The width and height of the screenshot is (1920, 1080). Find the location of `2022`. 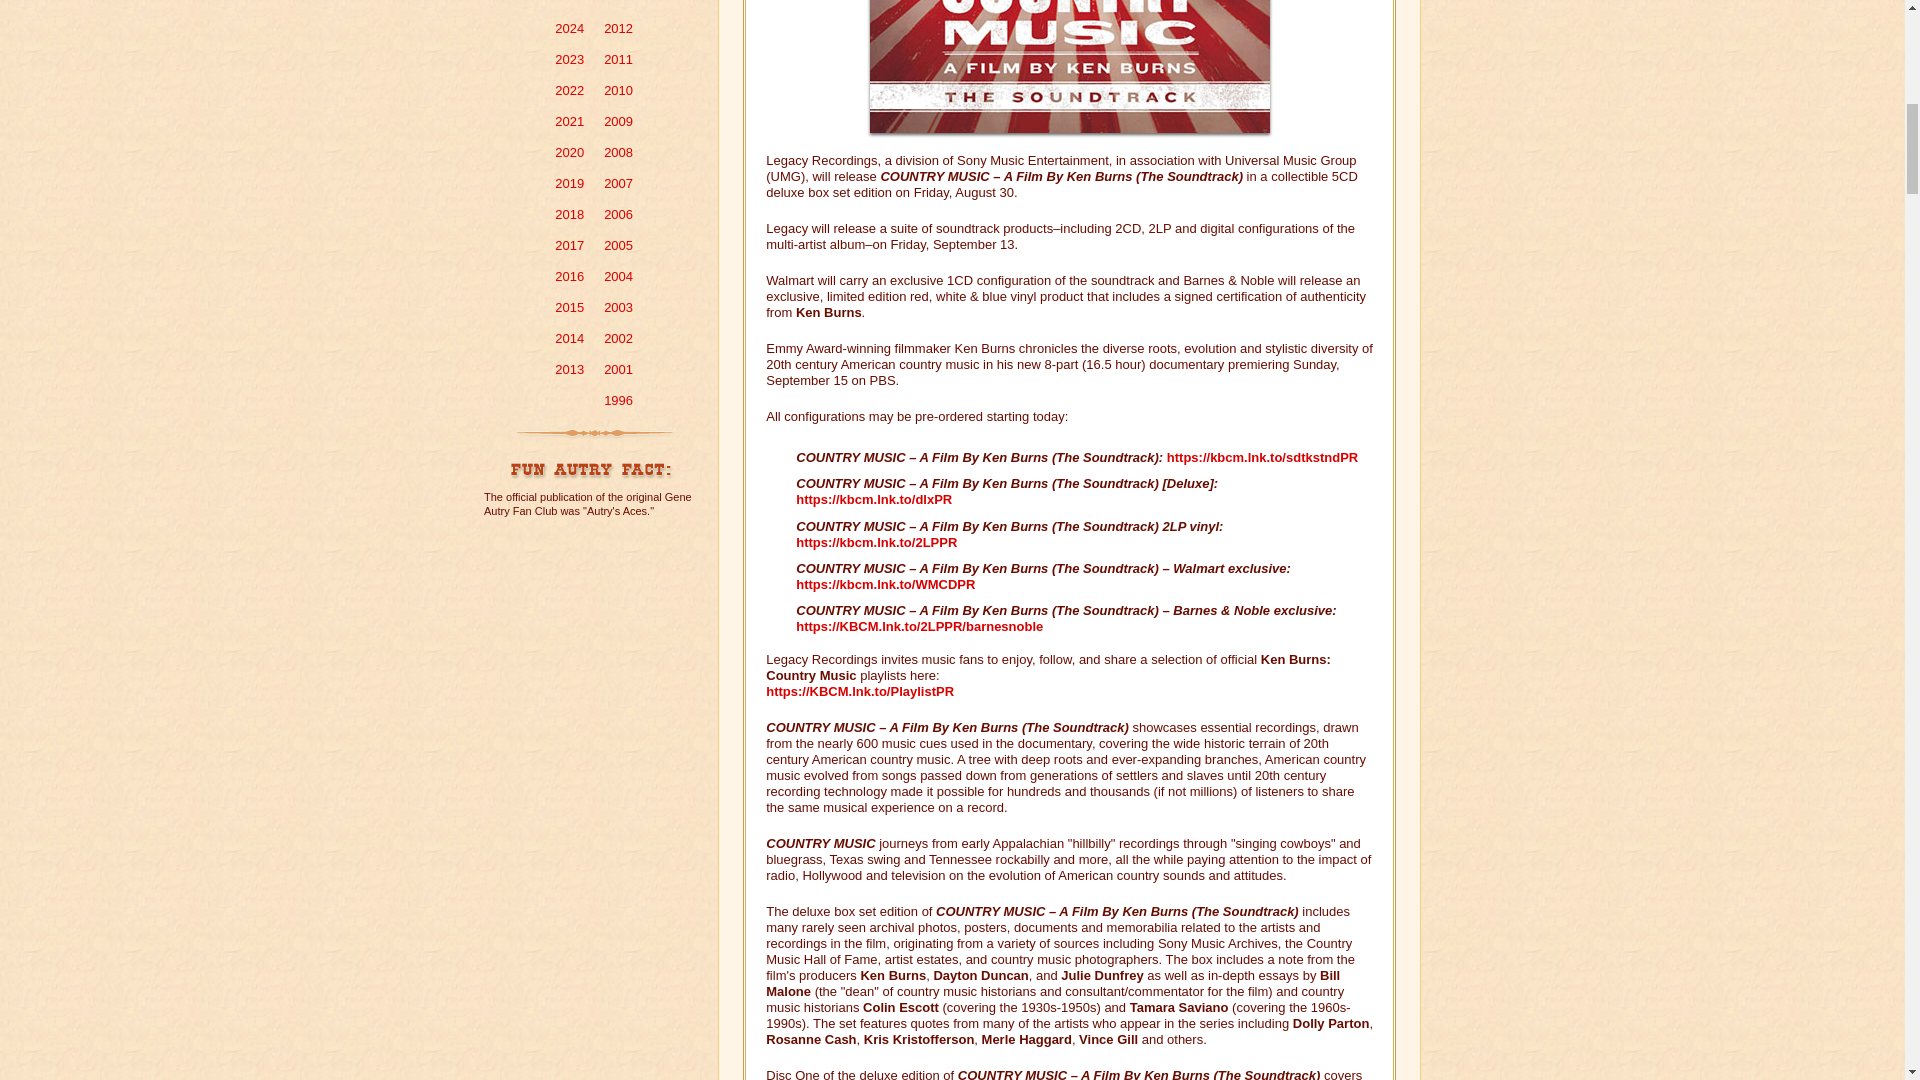

2022 is located at coordinates (568, 90).